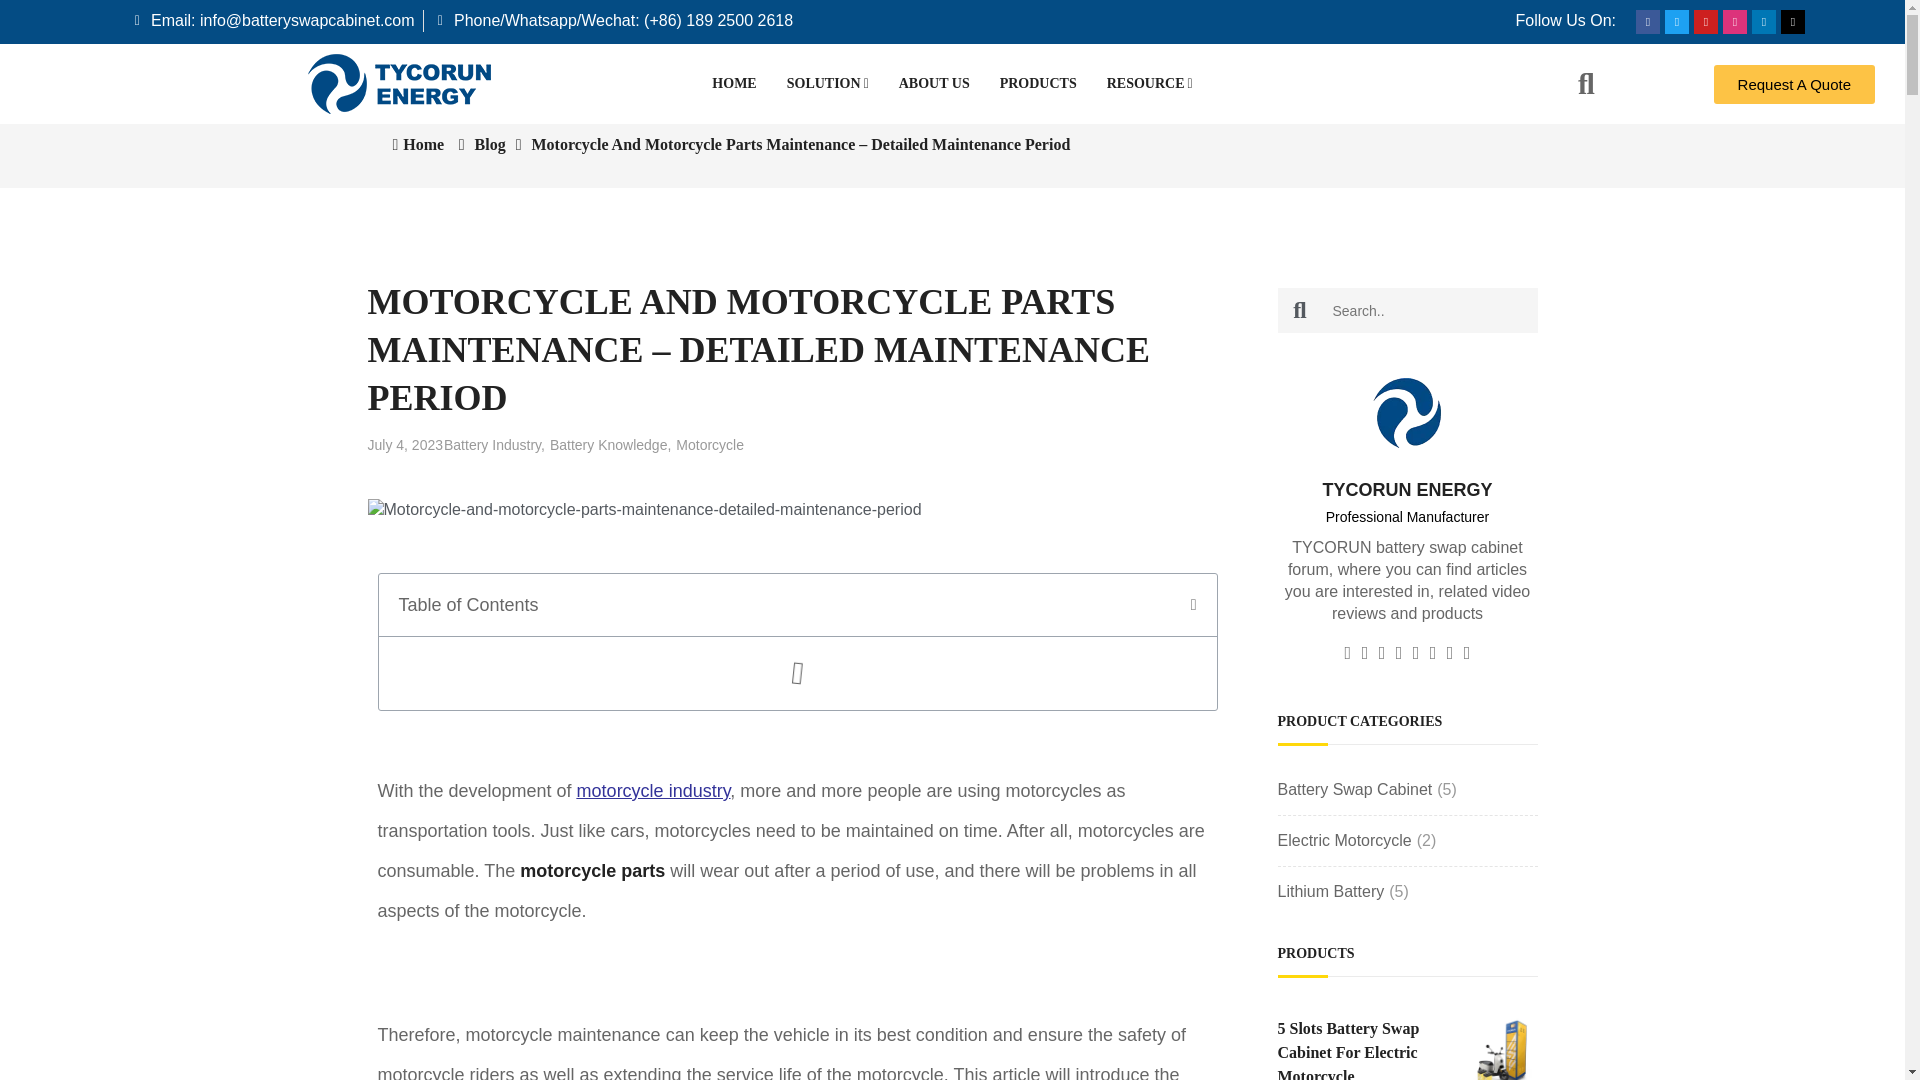 This screenshot has height=1080, width=1920. What do you see at coordinates (417, 144) in the screenshot?
I see `Home` at bounding box center [417, 144].